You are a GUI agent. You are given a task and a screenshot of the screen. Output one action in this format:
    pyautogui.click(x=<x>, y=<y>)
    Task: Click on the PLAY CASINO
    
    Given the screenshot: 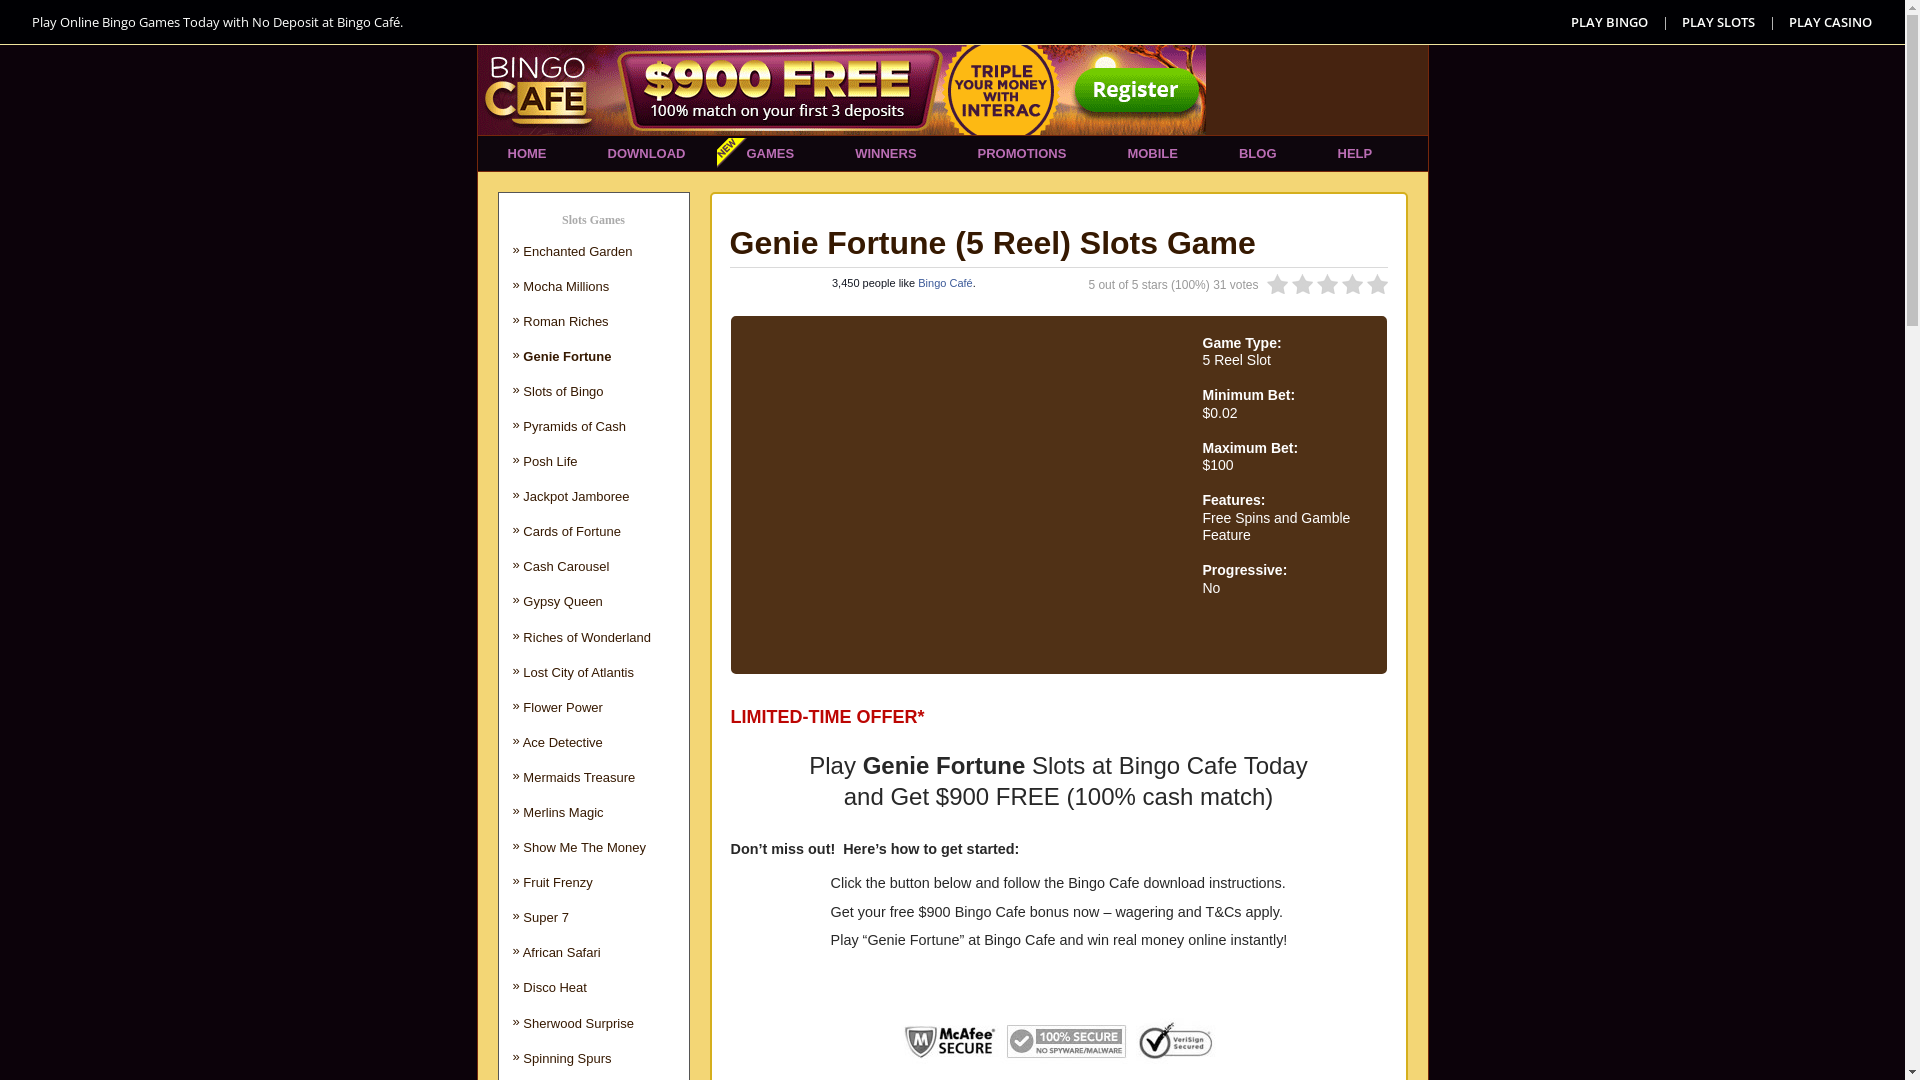 What is the action you would take?
    pyautogui.click(x=1831, y=22)
    